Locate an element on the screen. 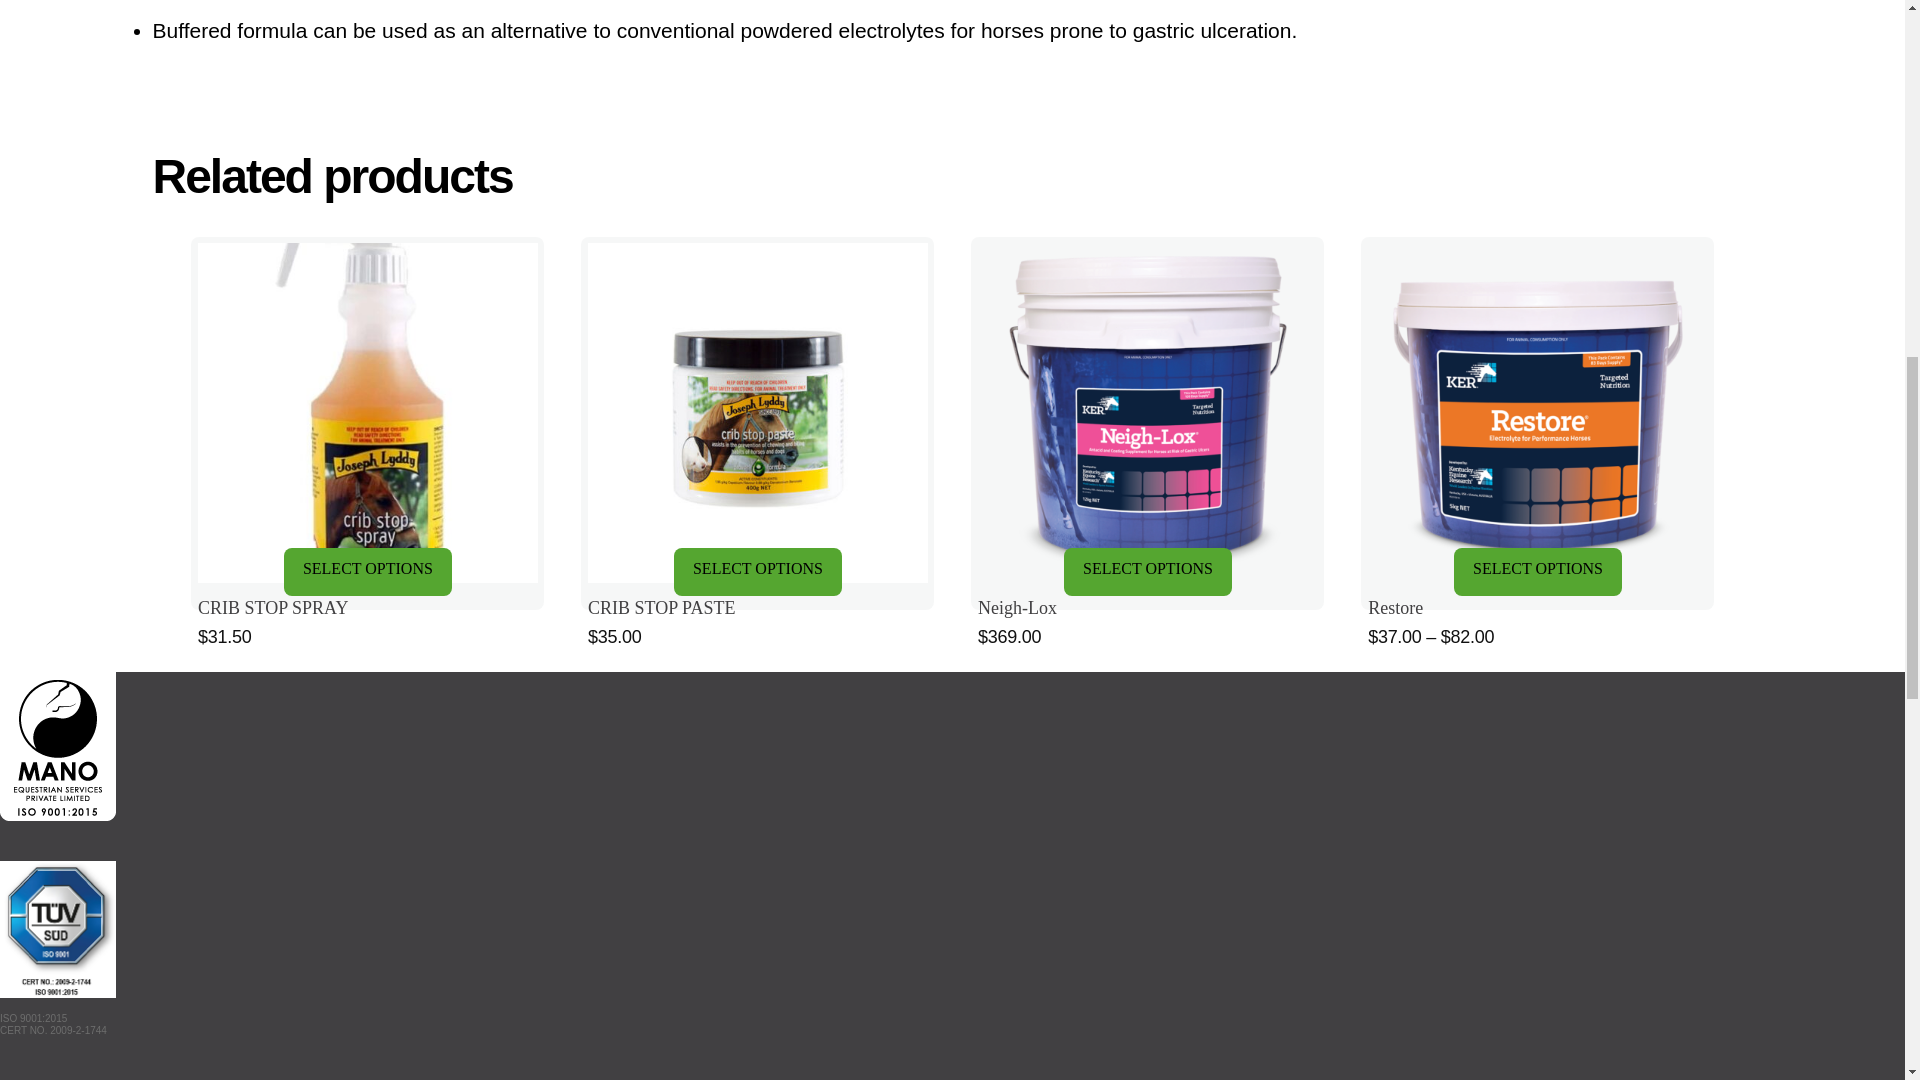 The image size is (1920, 1080). SELECT OPTIONS is located at coordinates (368, 572).